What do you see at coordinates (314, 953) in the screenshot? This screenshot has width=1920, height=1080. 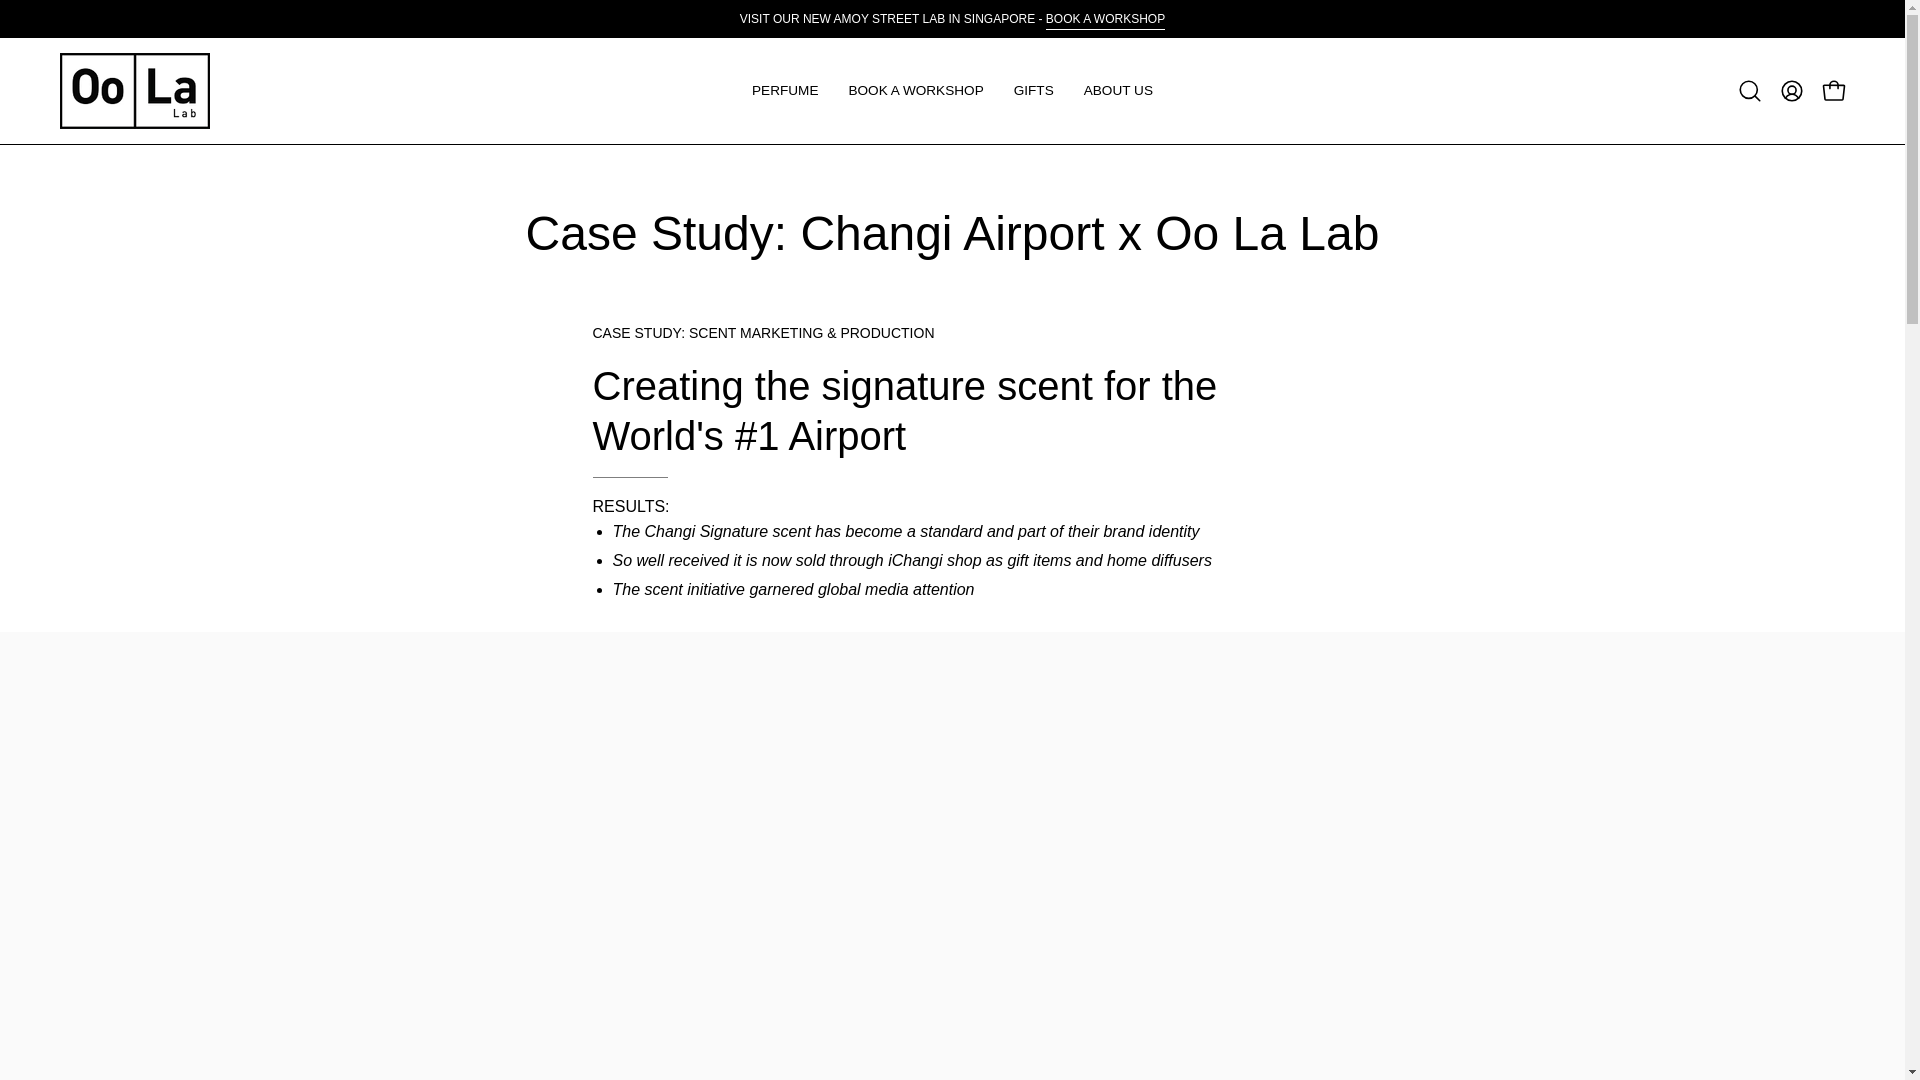 I see `View Oo La Lab on Instagram` at bounding box center [314, 953].